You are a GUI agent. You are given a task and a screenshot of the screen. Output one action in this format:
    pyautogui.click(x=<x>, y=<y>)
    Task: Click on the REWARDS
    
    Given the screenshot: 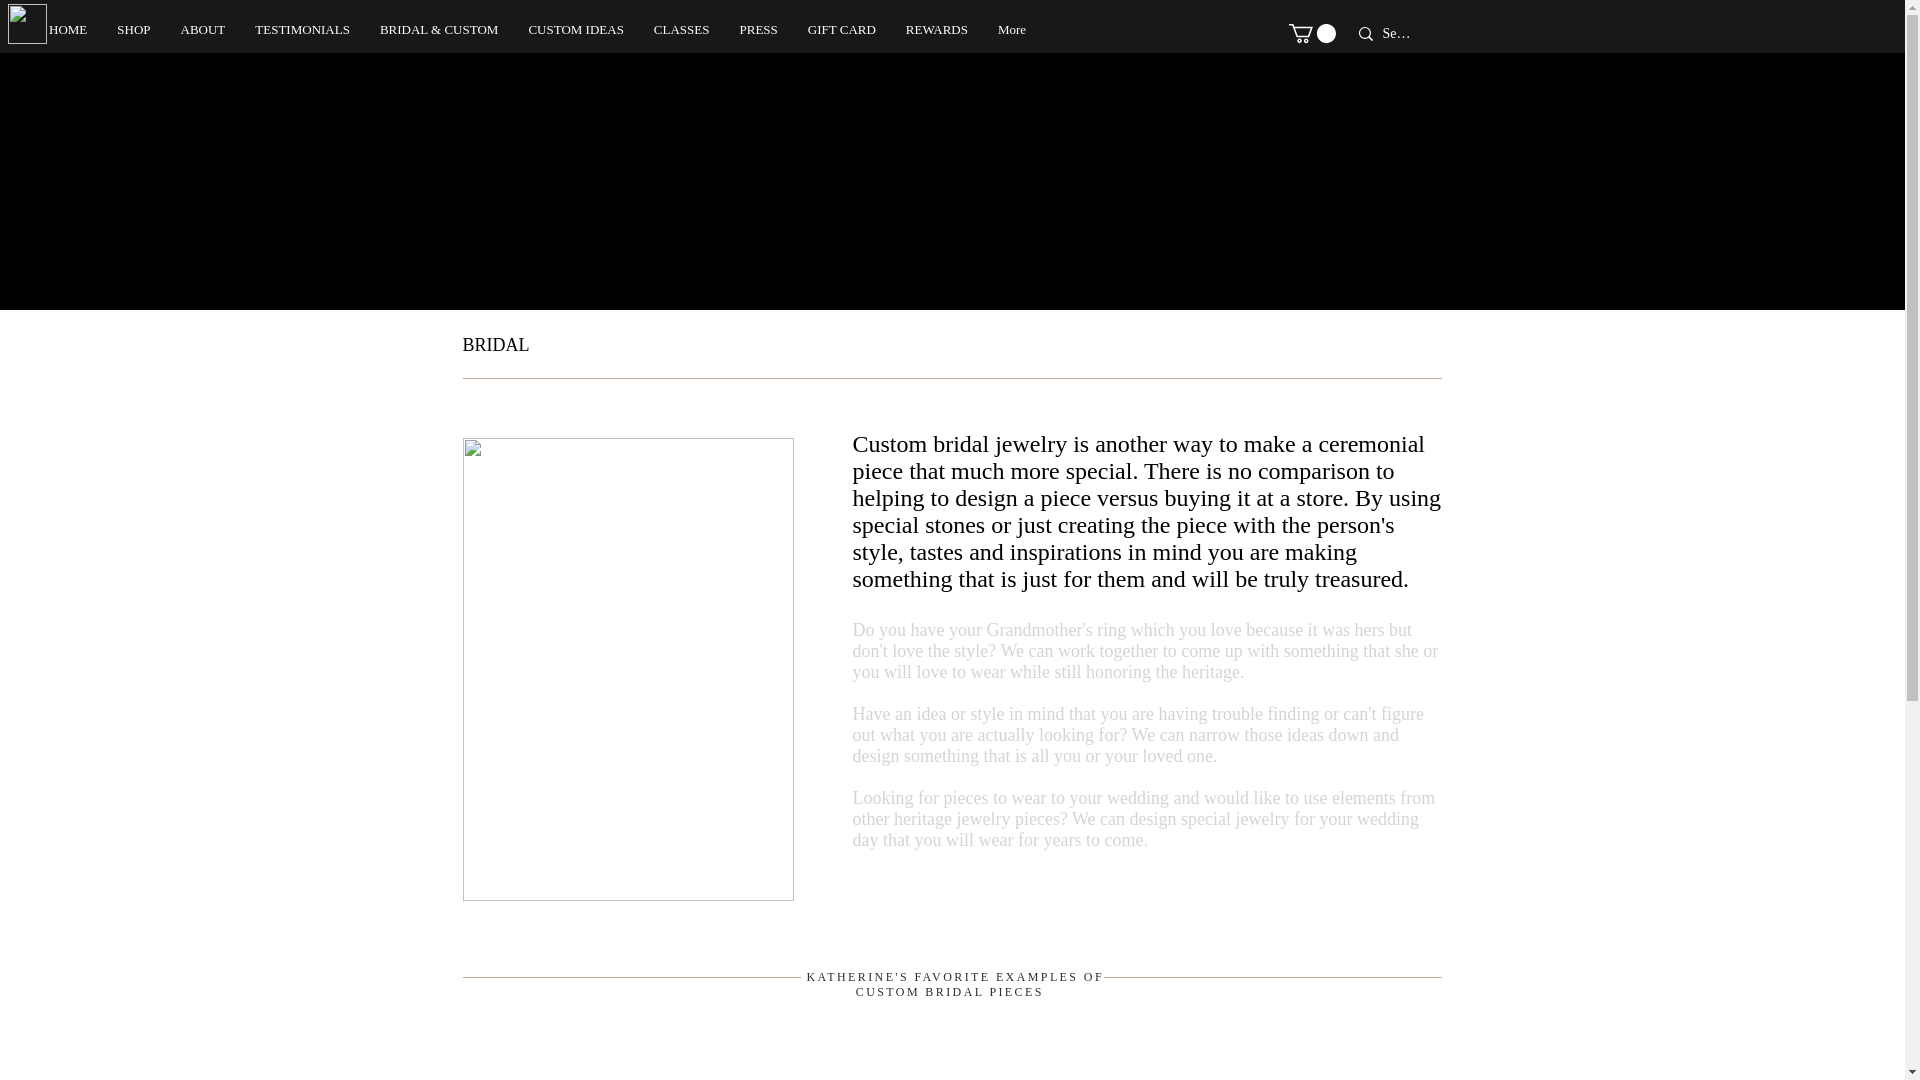 What is the action you would take?
    pyautogui.click(x=936, y=34)
    